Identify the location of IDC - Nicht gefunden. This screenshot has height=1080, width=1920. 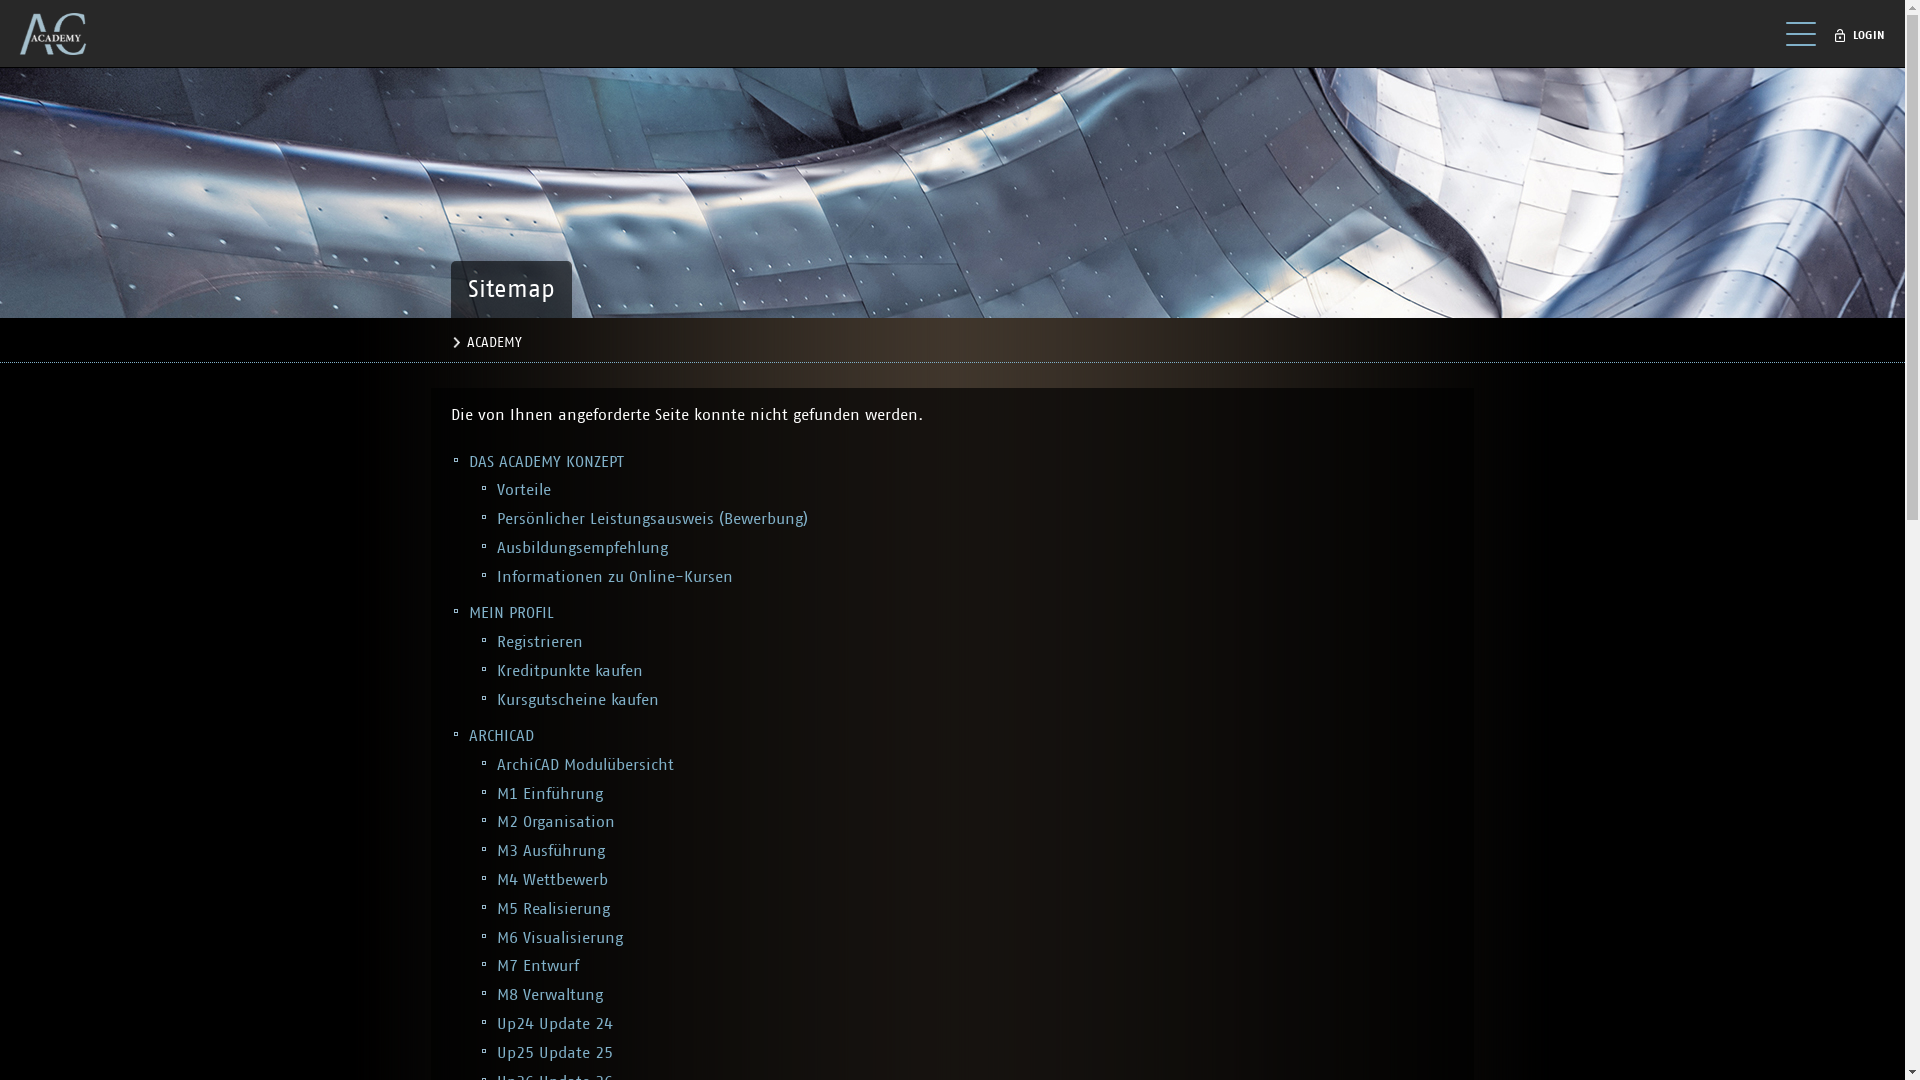
(60, 34).